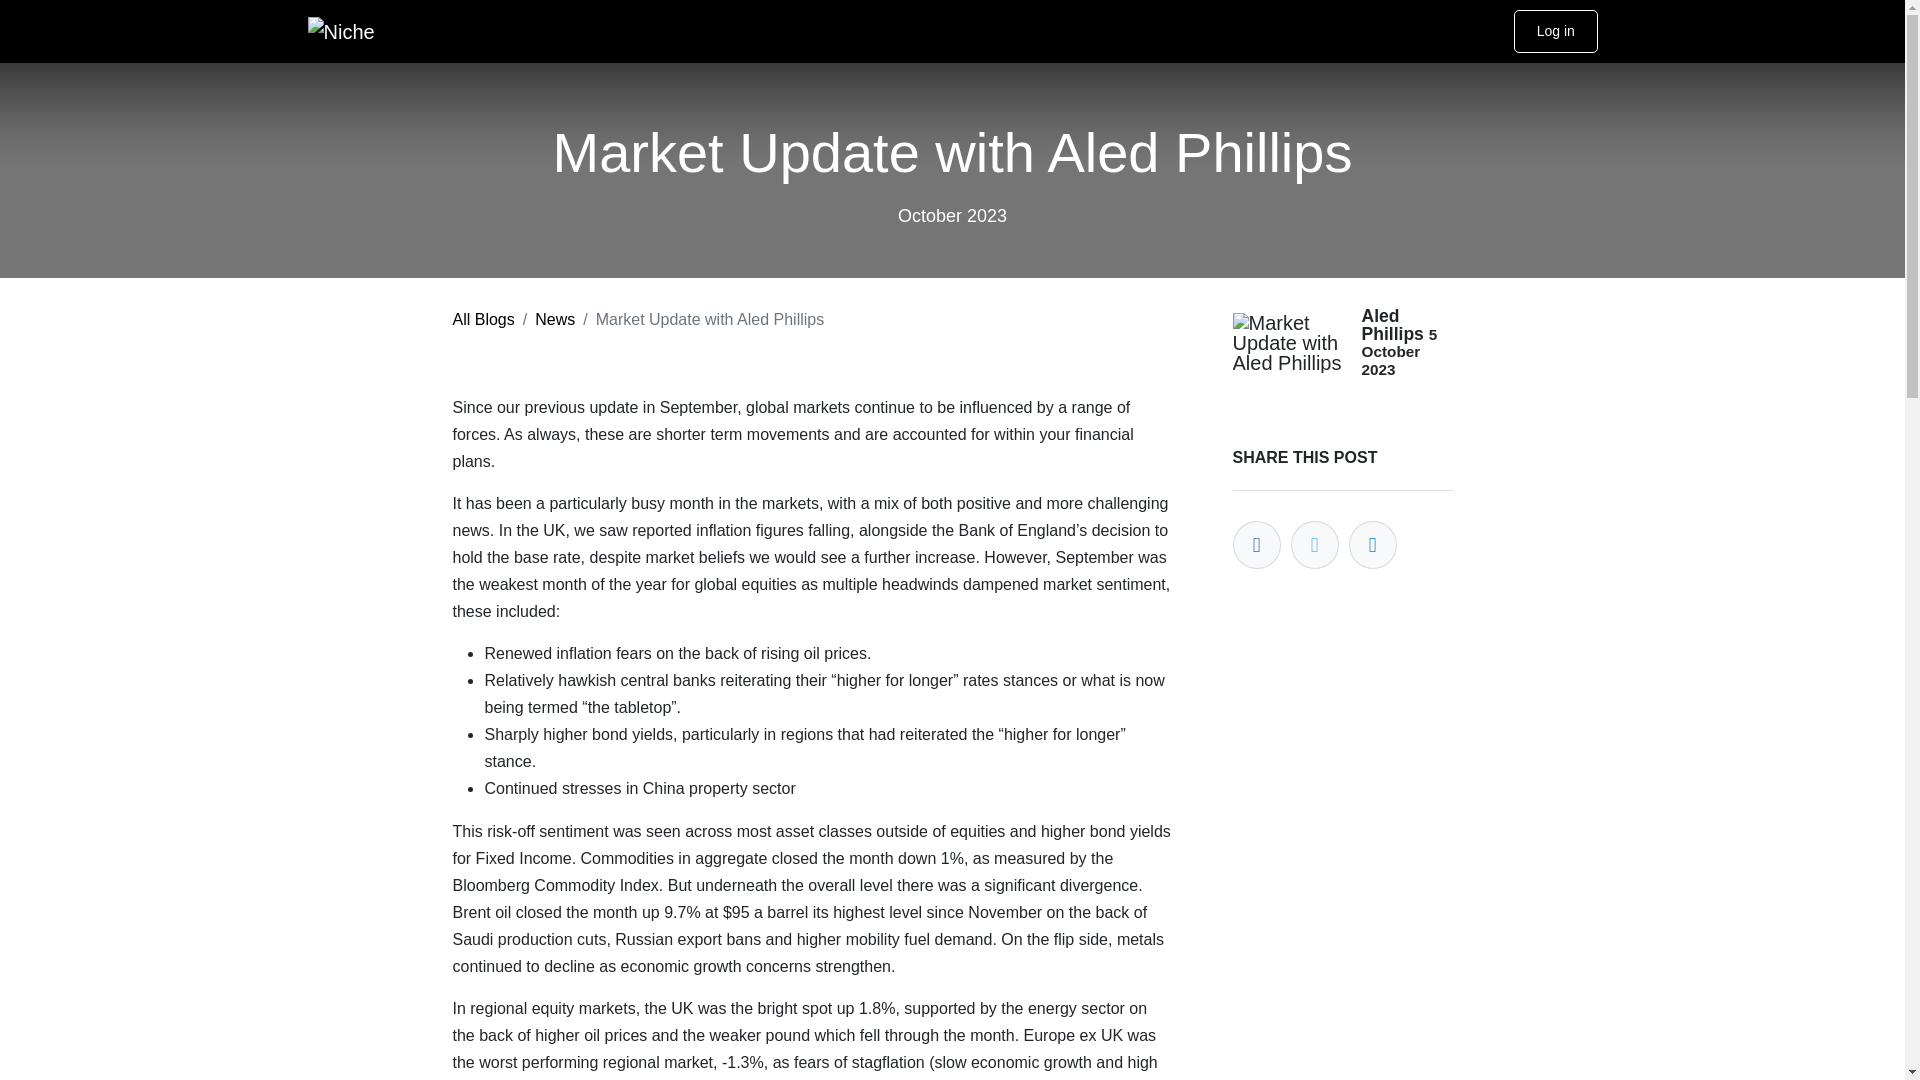 Image resolution: width=1920 pixels, height=1080 pixels. Describe the element at coordinates (1256, 544) in the screenshot. I see `Share on Facebook` at that location.